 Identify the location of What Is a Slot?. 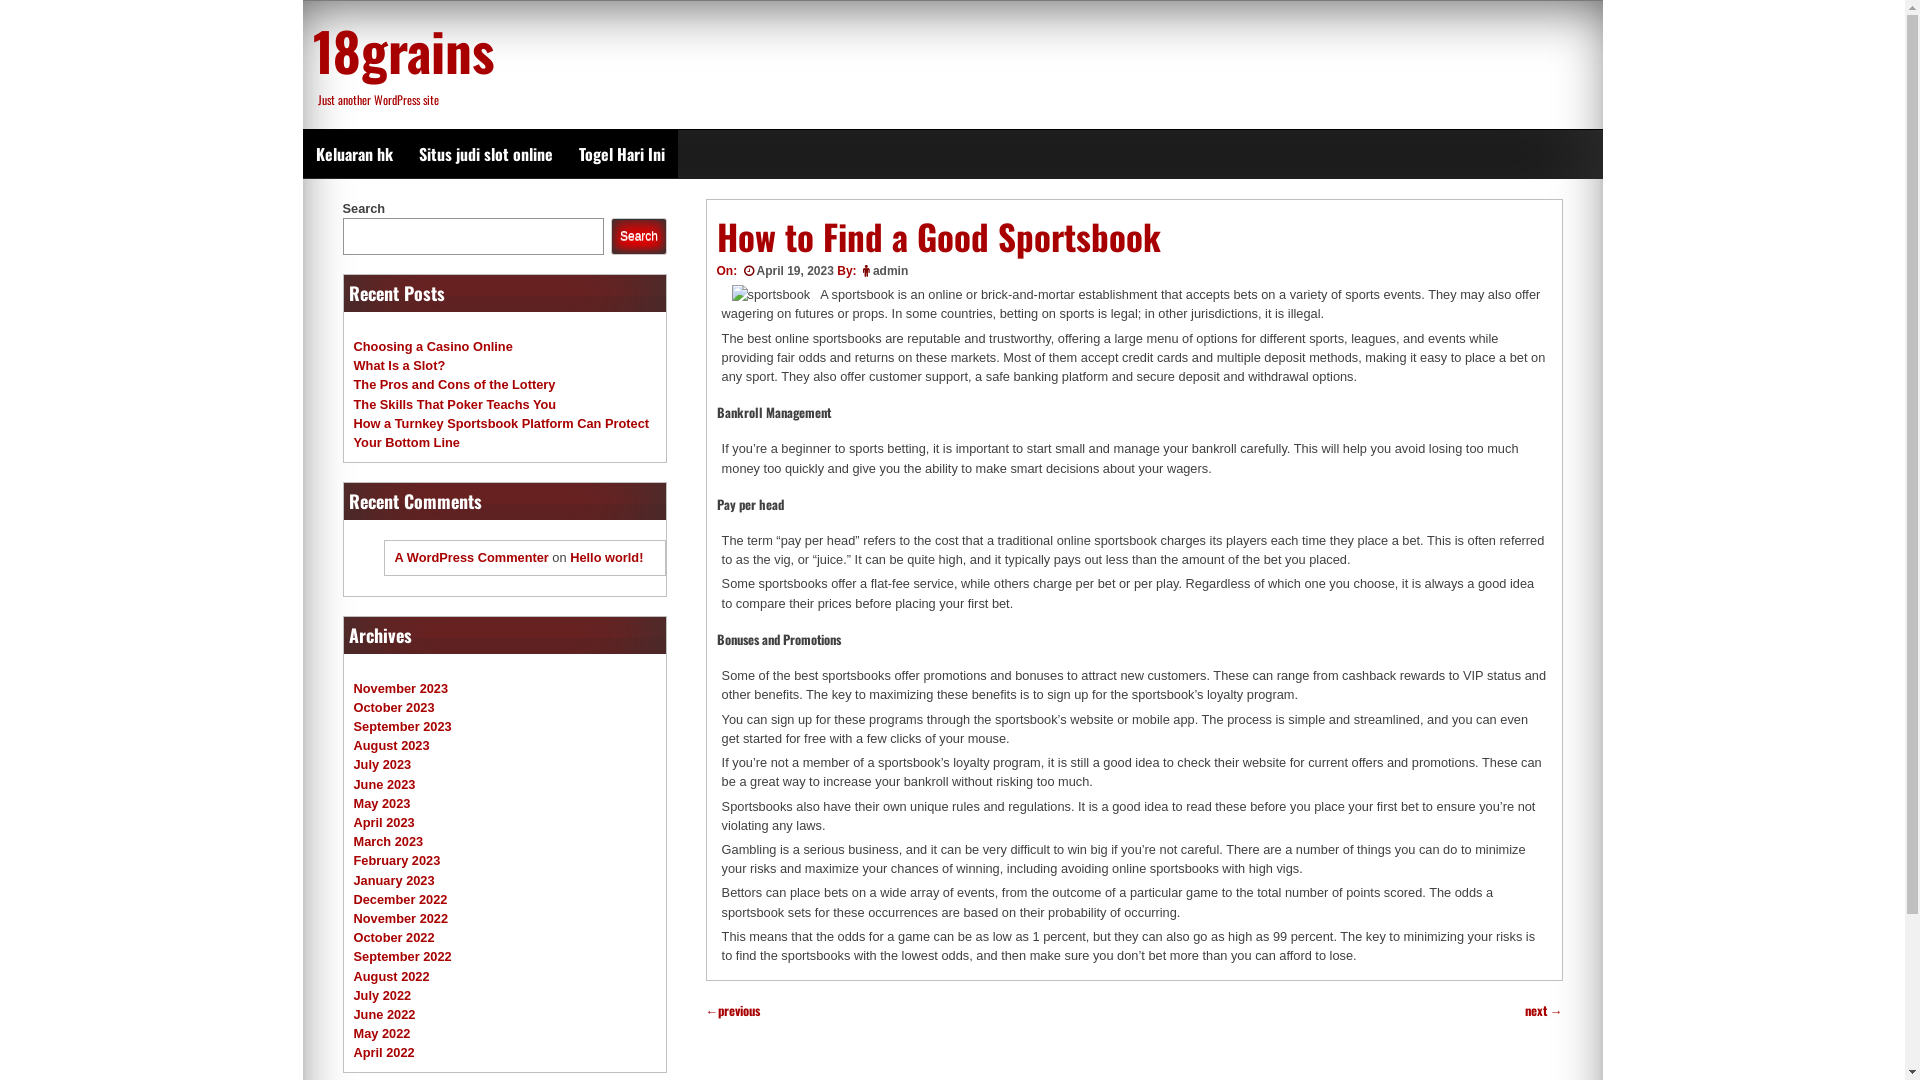
(400, 366).